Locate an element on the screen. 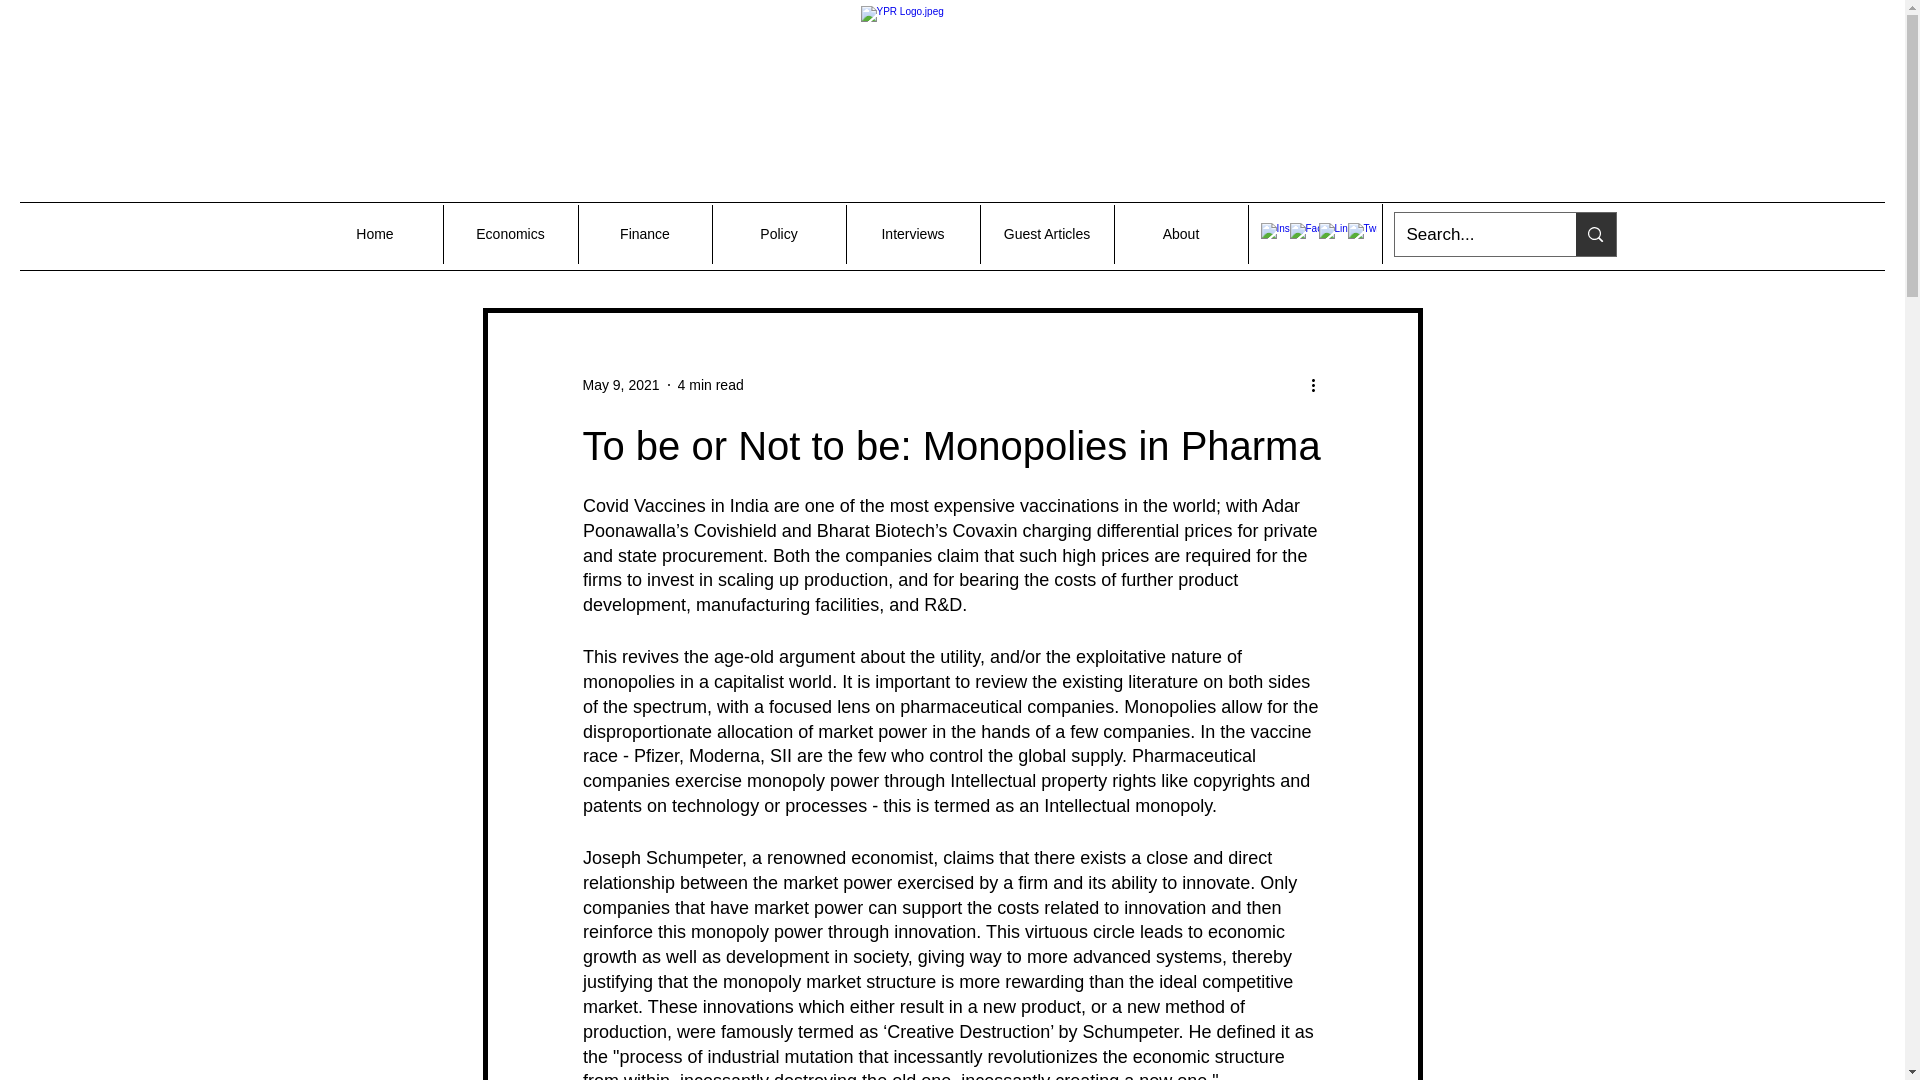 This screenshot has height=1080, width=1920. About is located at coordinates (1180, 234).